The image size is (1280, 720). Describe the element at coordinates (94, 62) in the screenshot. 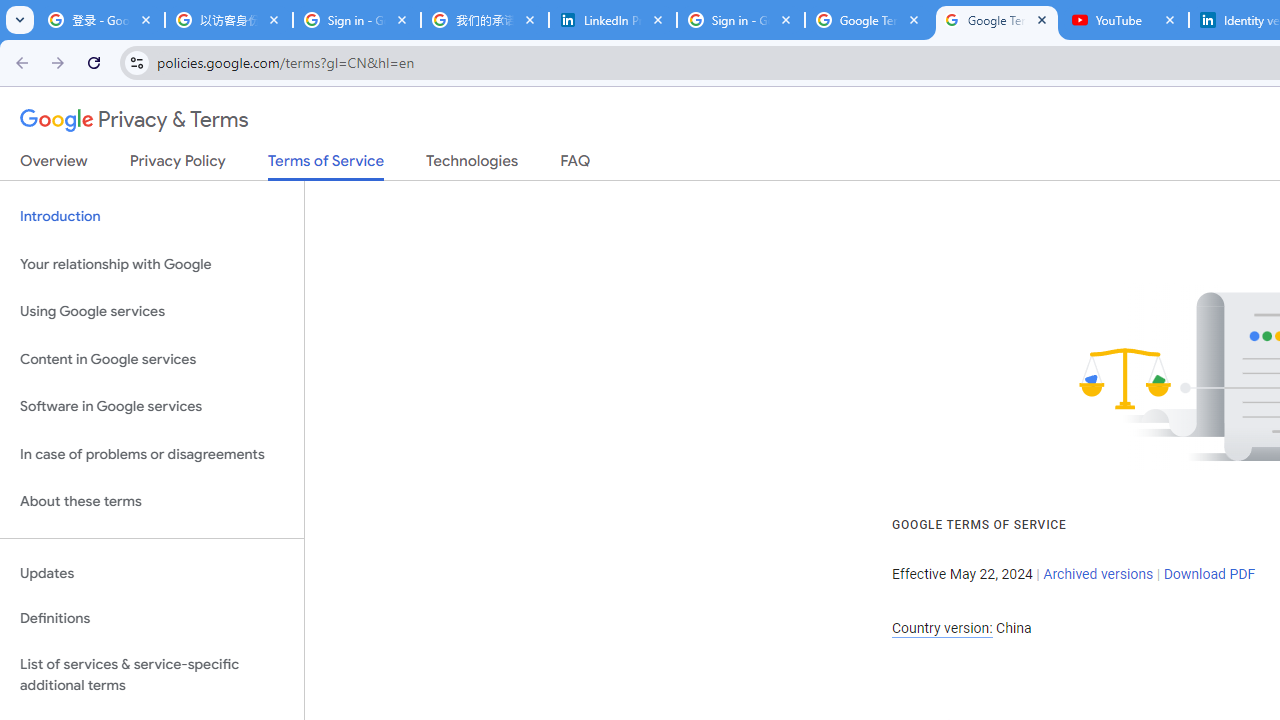

I see `Reload` at that location.